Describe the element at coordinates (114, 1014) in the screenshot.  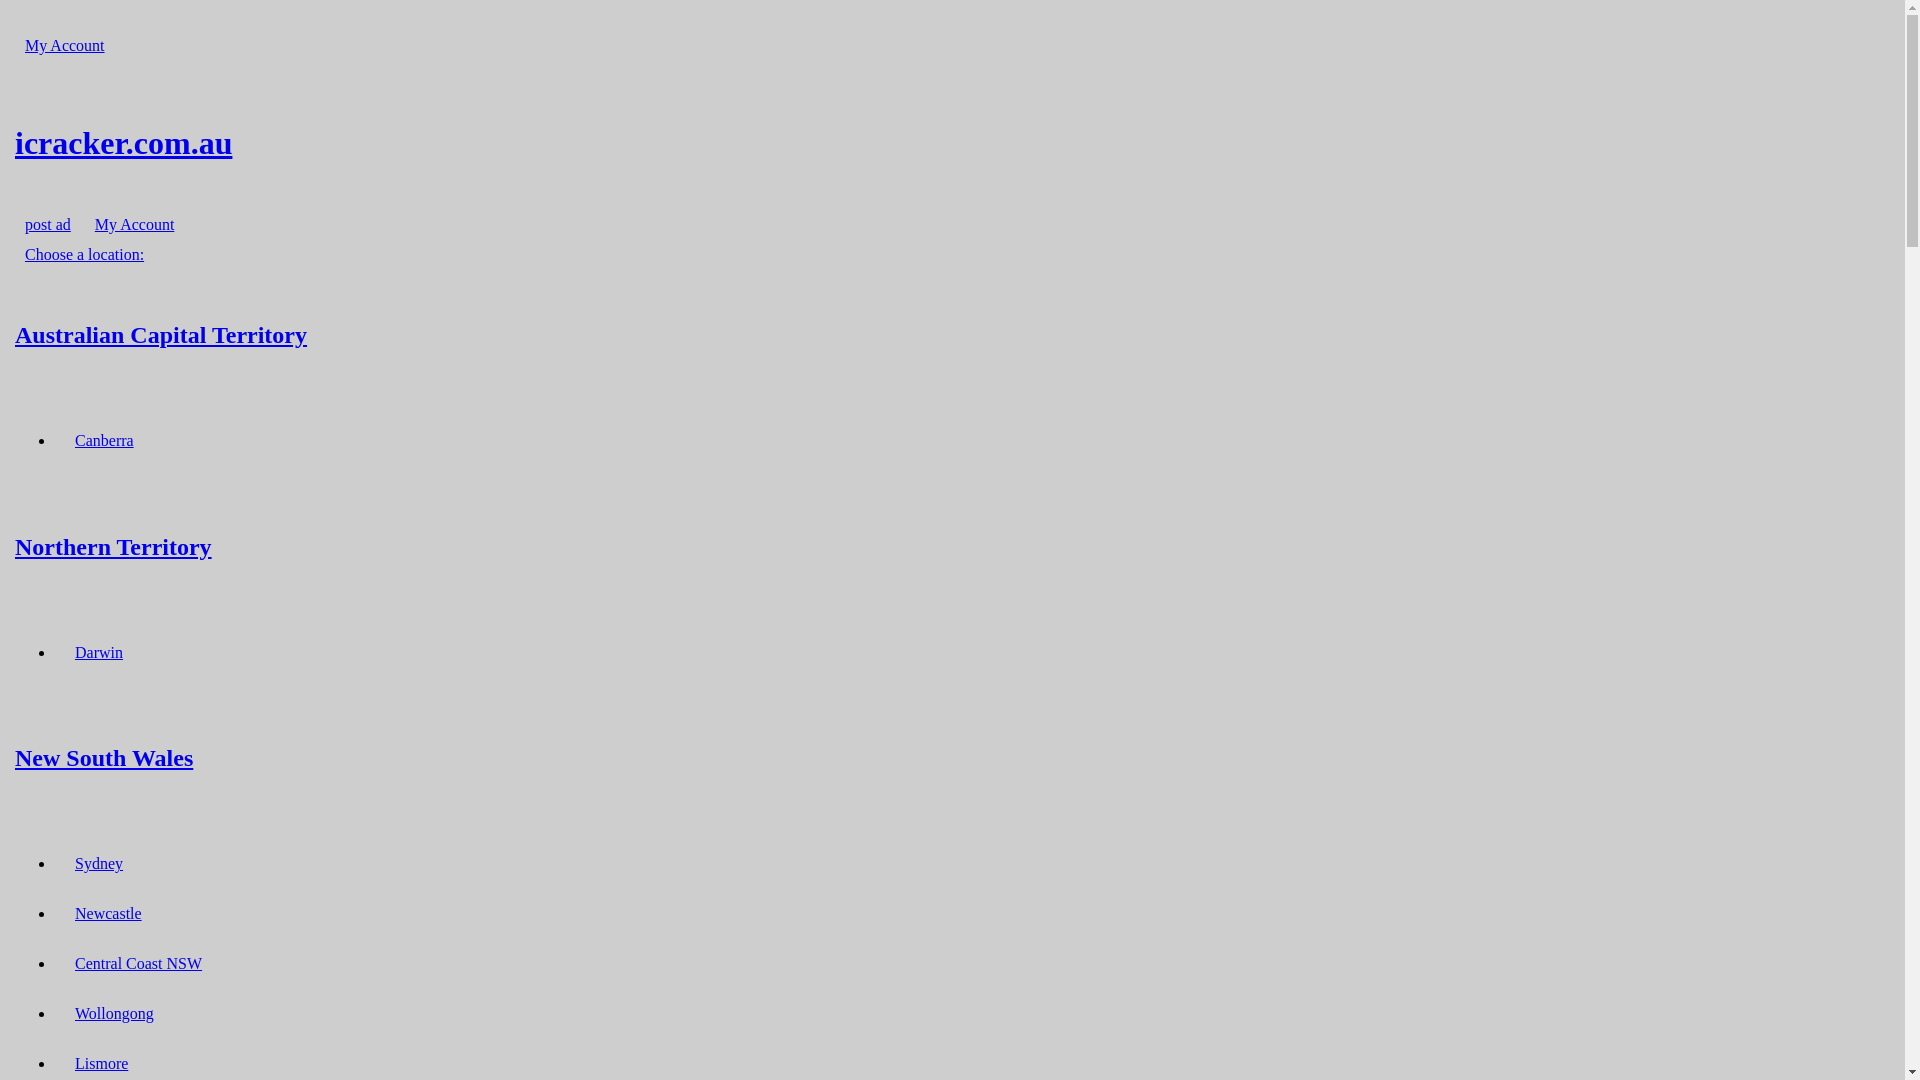
I see `Wollongong` at that location.